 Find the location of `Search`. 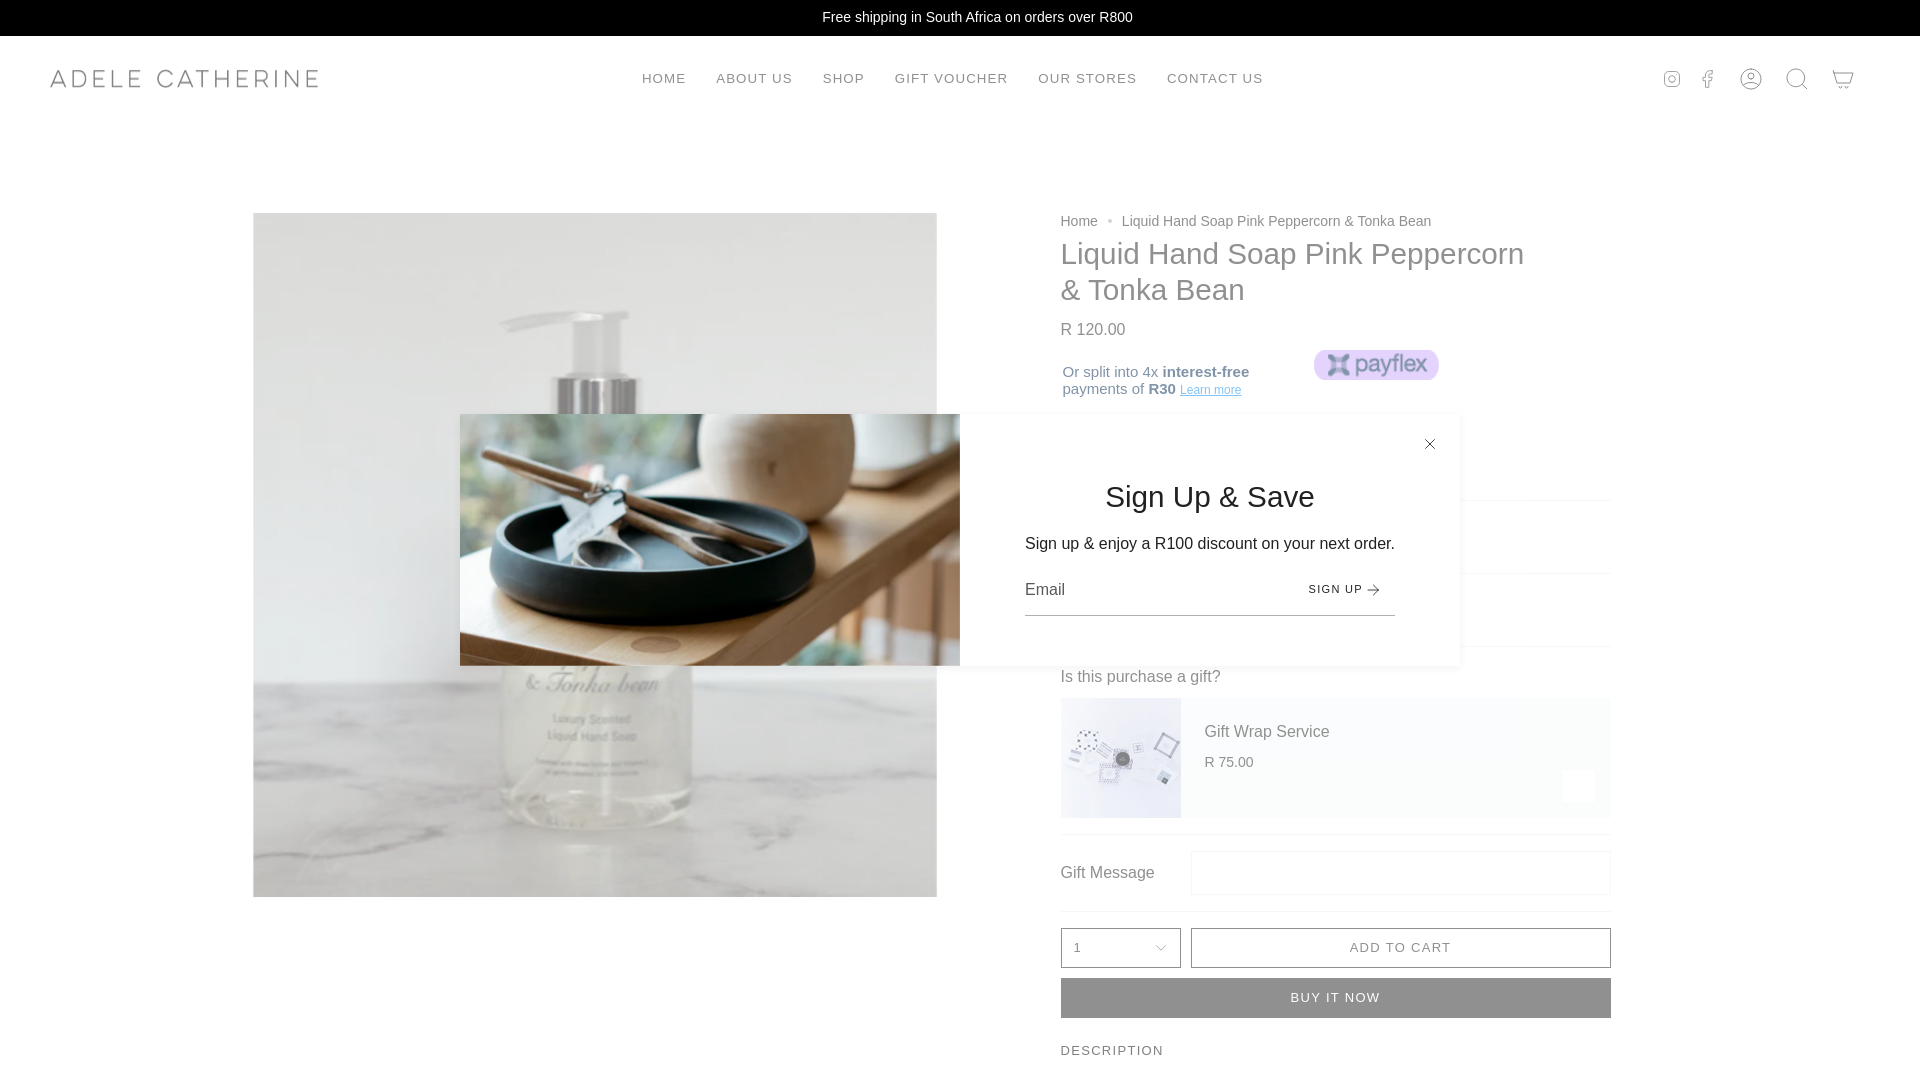

Search is located at coordinates (1797, 78).